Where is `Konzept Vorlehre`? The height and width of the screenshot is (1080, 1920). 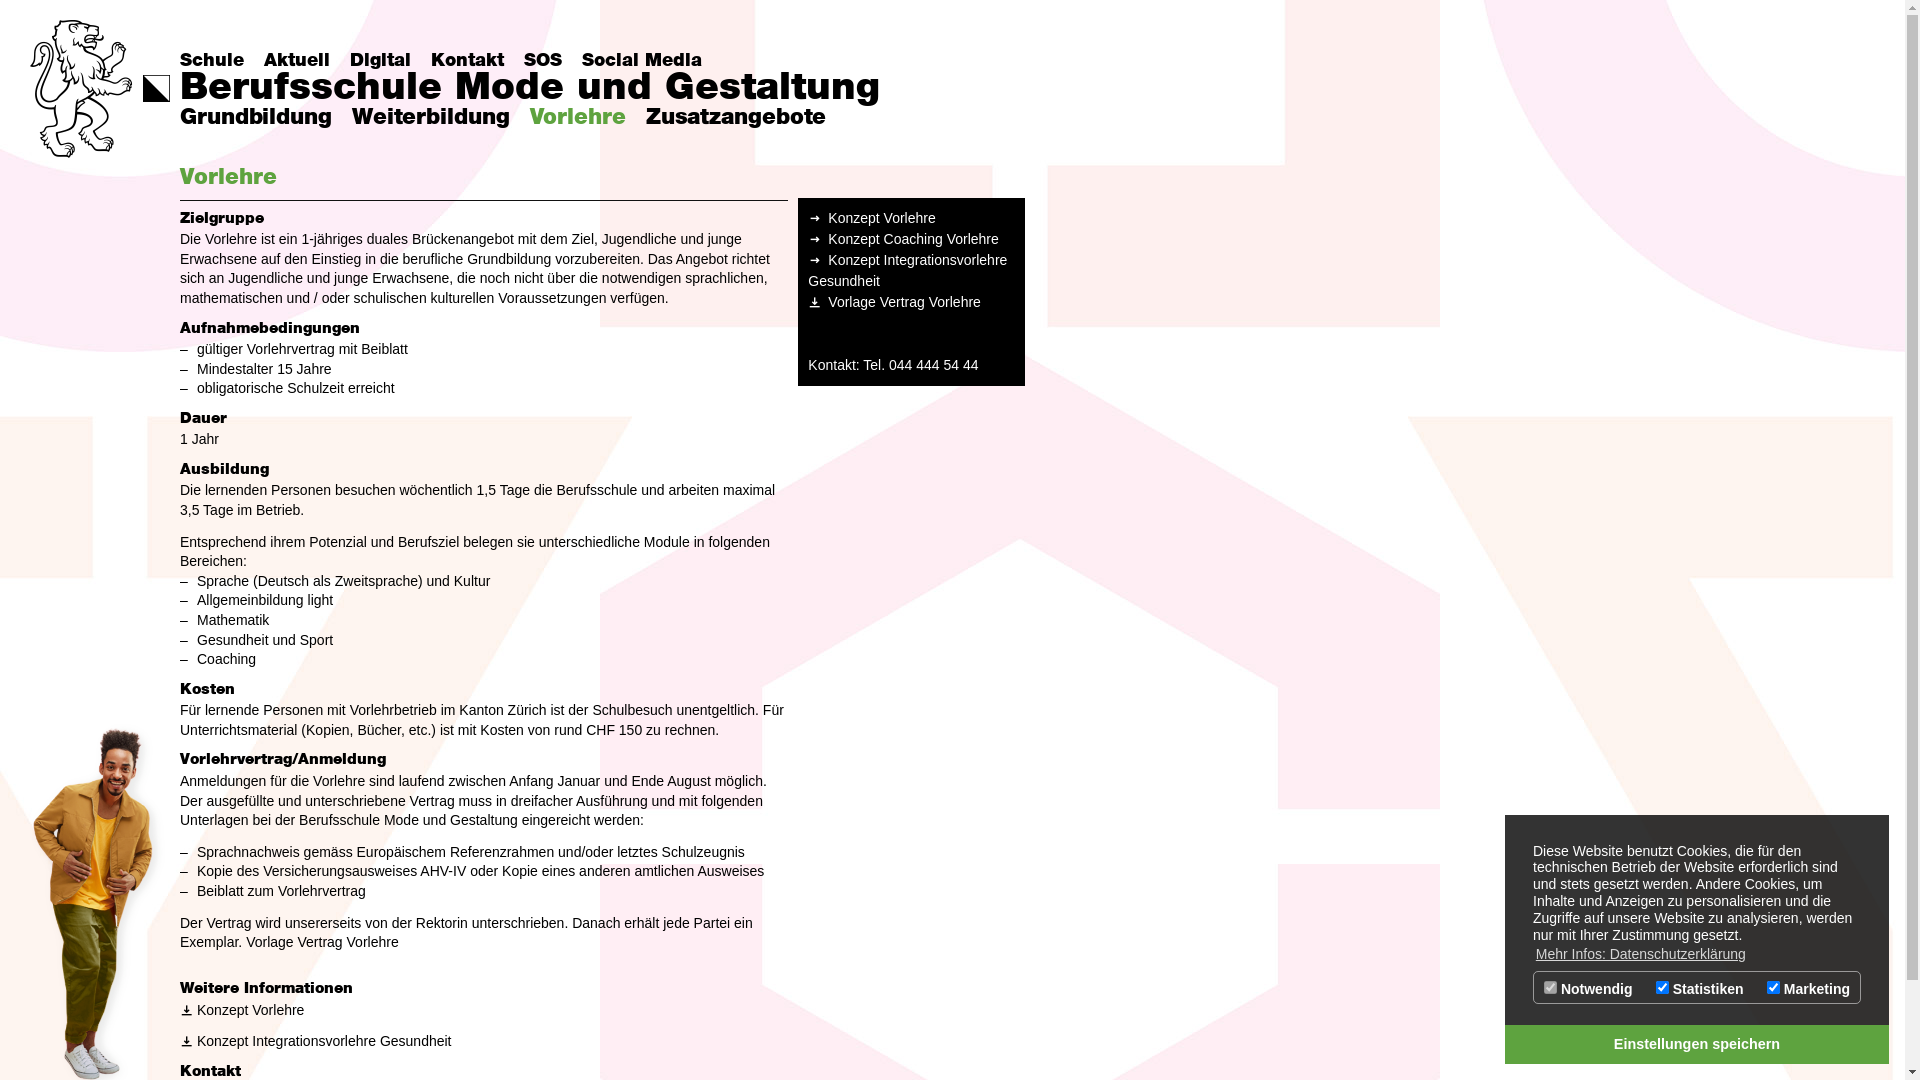
Konzept Vorlehre is located at coordinates (242, 1010).